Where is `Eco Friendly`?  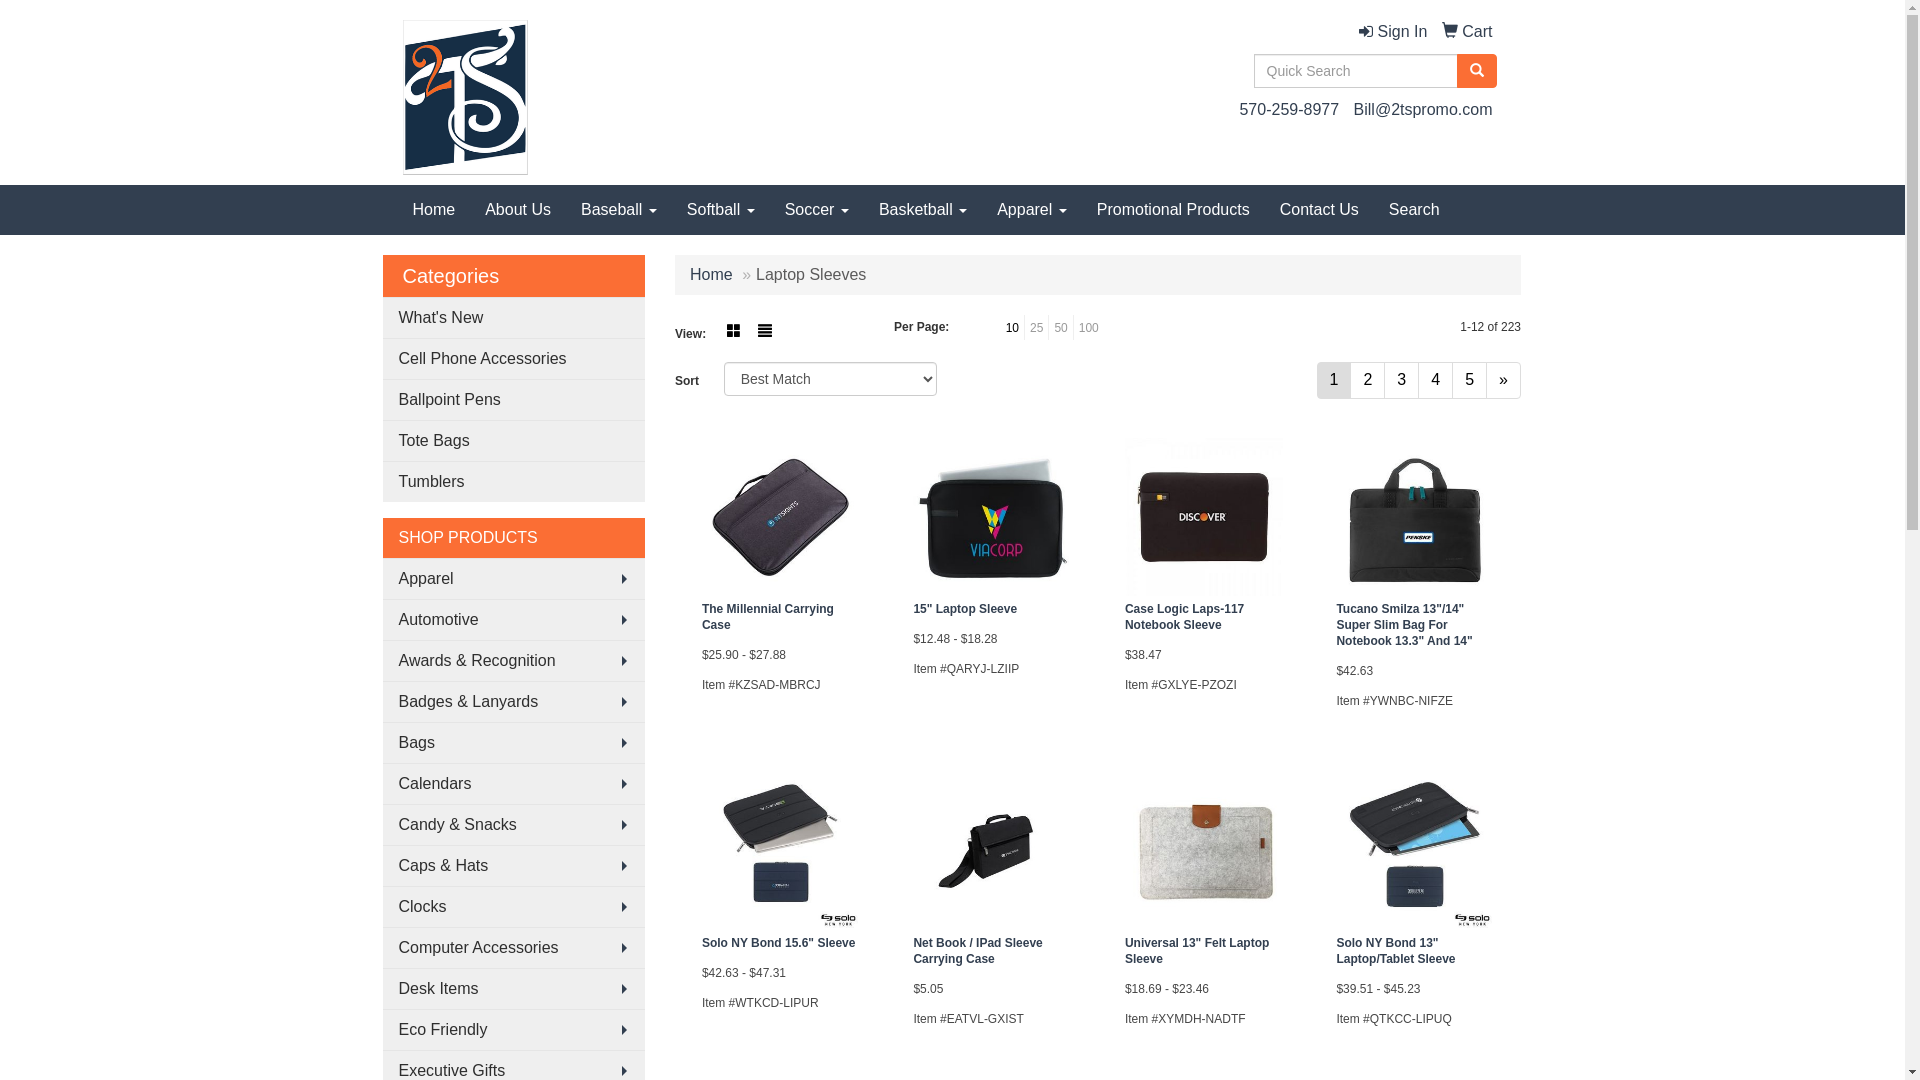
Eco Friendly is located at coordinates (514, 1030).